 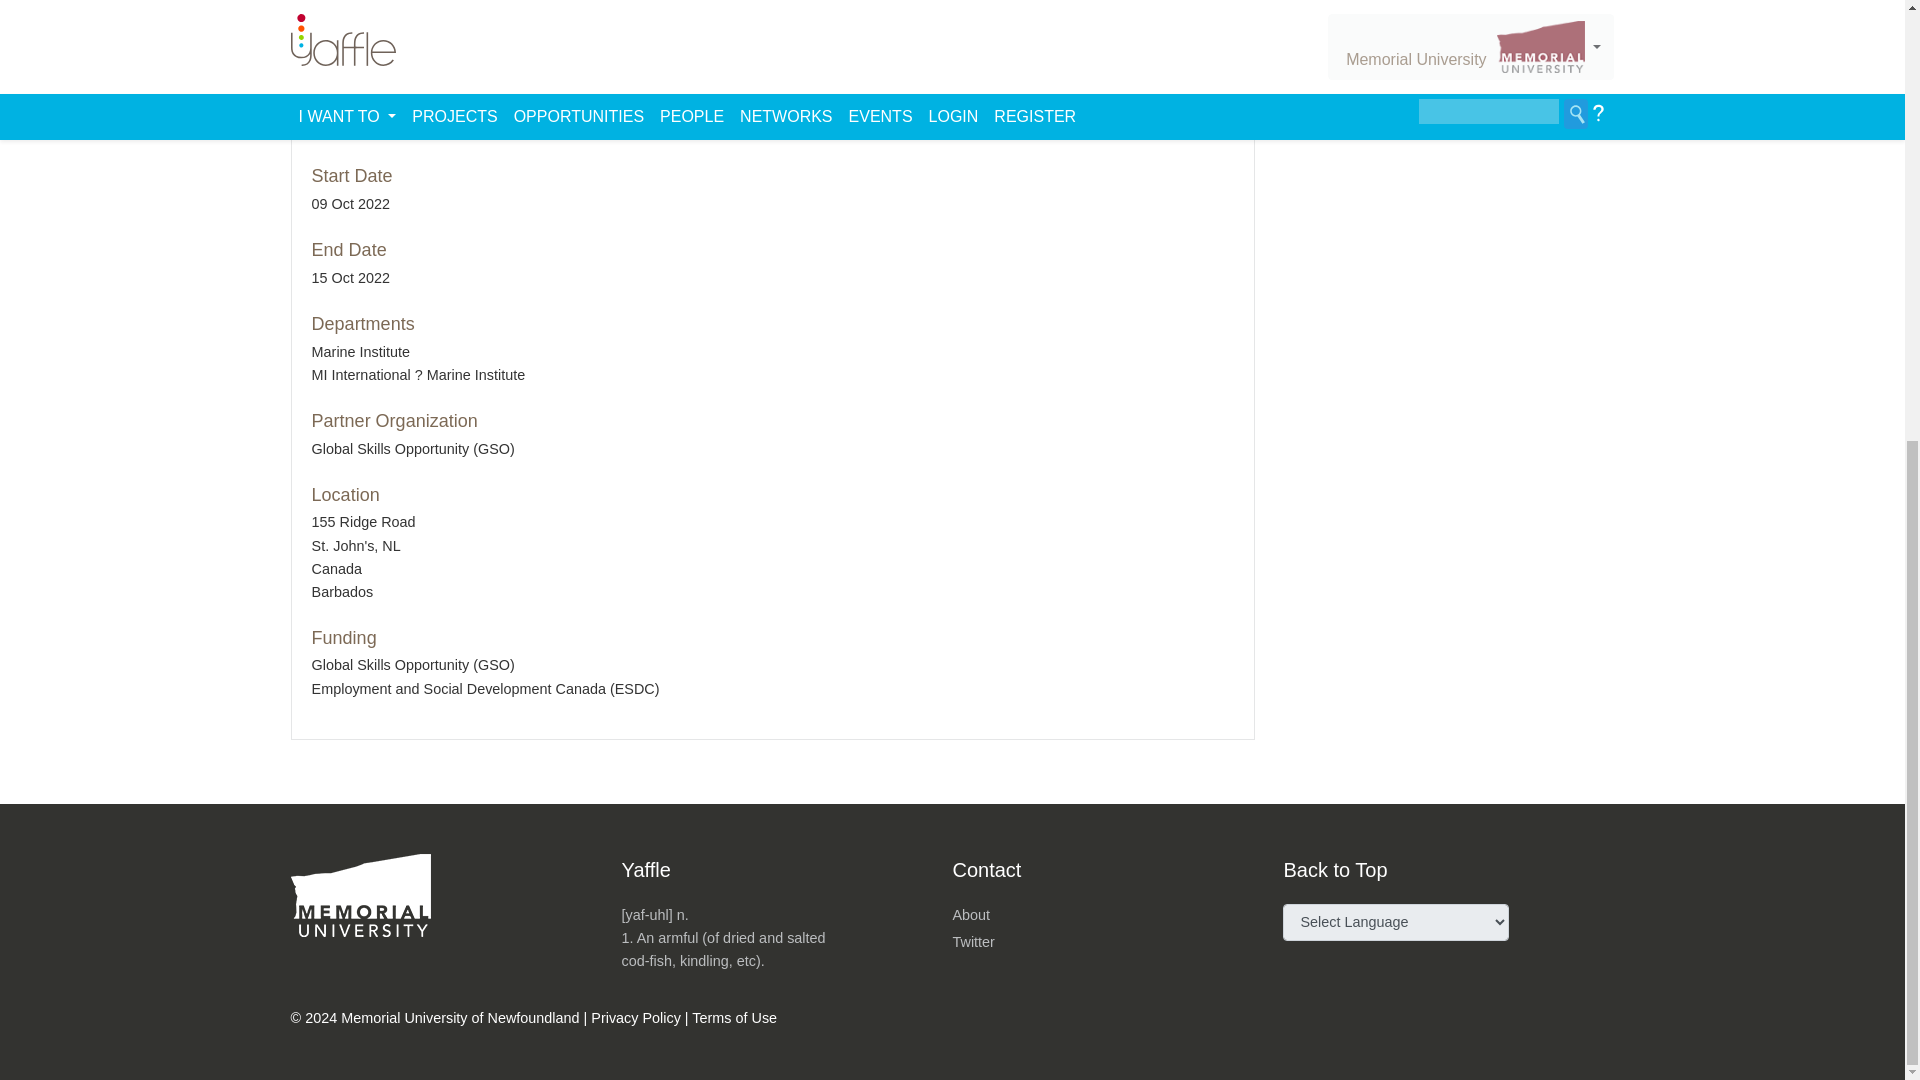 What do you see at coordinates (971, 915) in the screenshot?
I see `About` at bounding box center [971, 915].